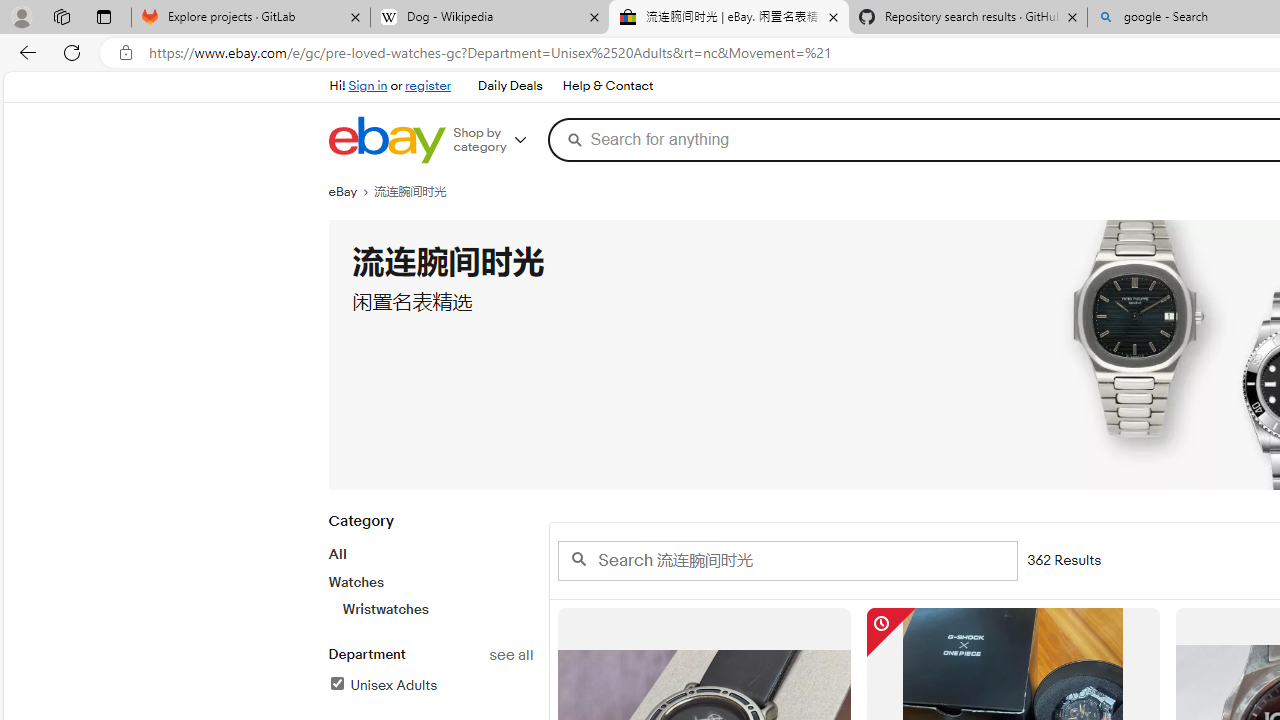  What do you see at coordinates (430, 581) in the screenshot?
I see `AllWatchesWristwatches` at bounding box center [430, 581].